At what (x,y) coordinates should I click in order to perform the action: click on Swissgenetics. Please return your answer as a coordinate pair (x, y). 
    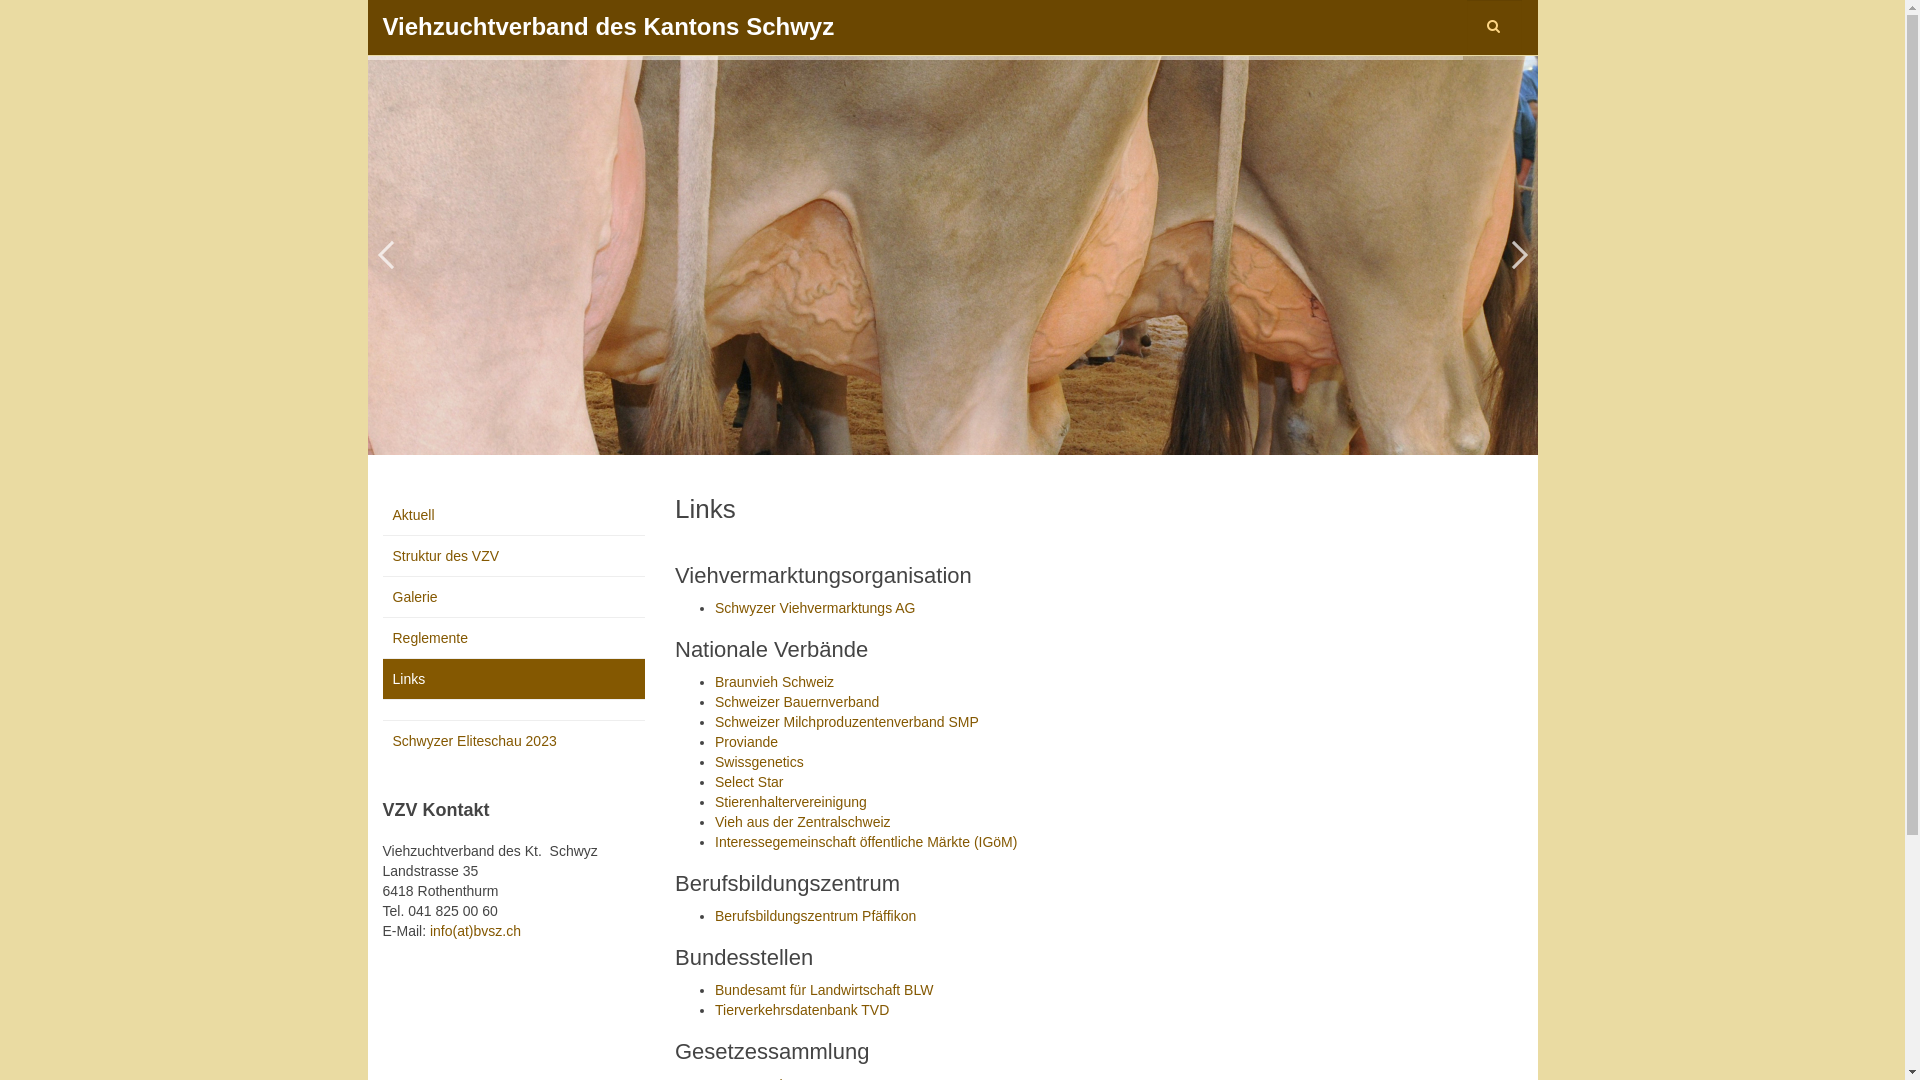
    Looking at the image, I should click on (760, 762).